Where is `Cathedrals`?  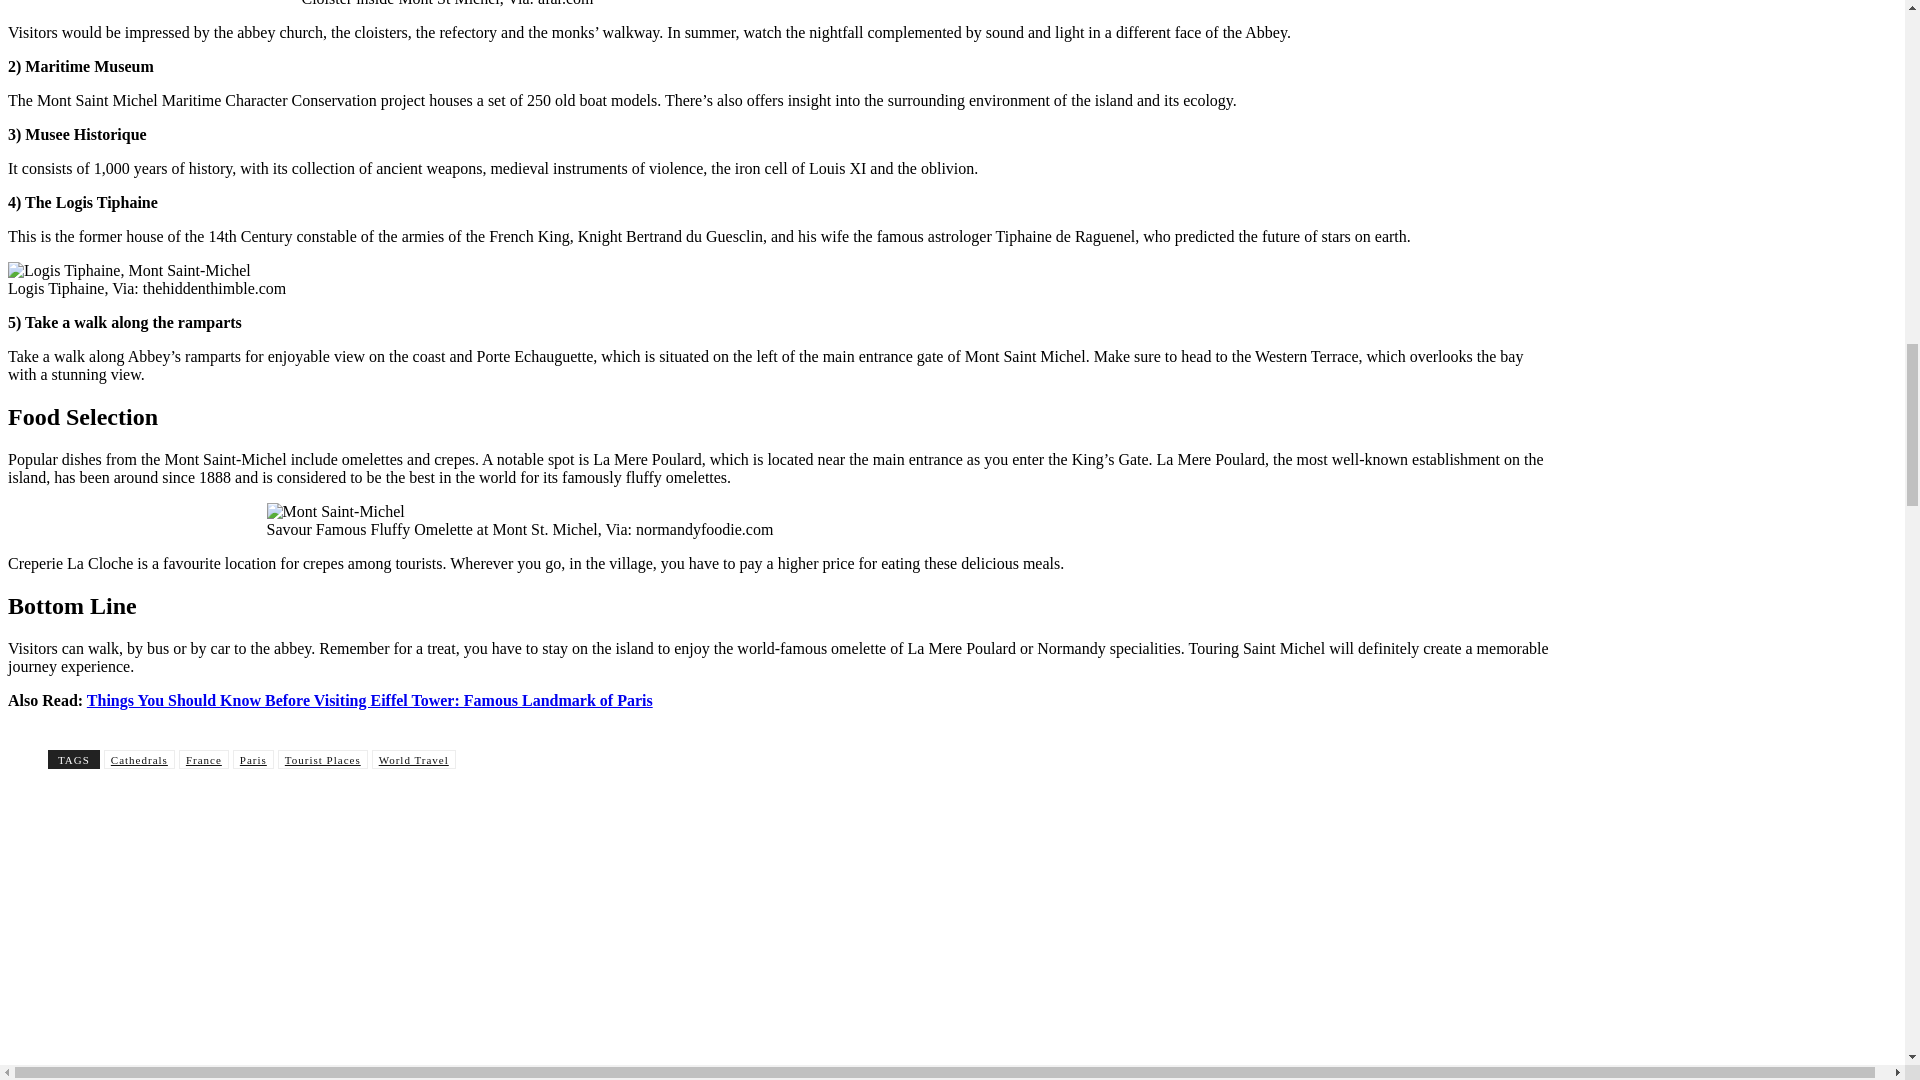 Cathedrals is located at coordinates (138, 758).